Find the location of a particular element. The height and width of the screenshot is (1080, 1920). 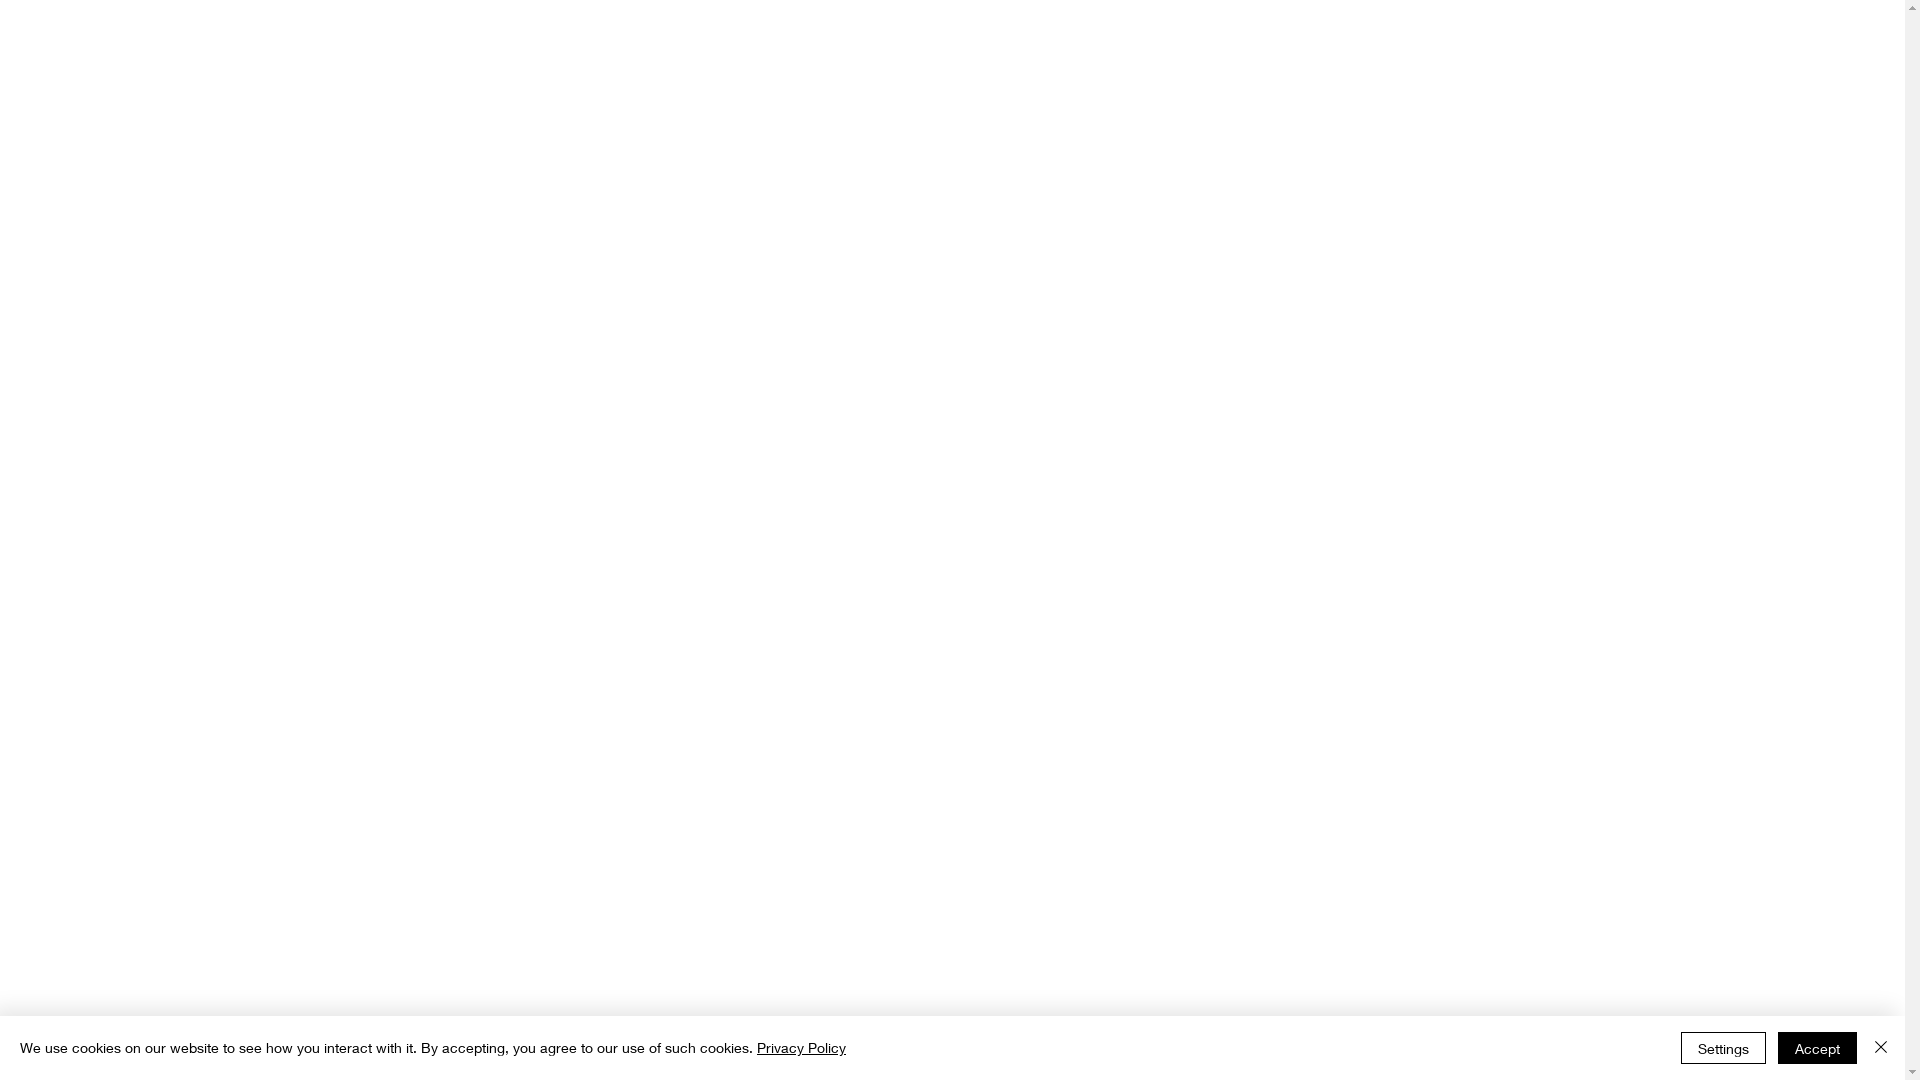

Settings is located at coordinates (1724, 1048).